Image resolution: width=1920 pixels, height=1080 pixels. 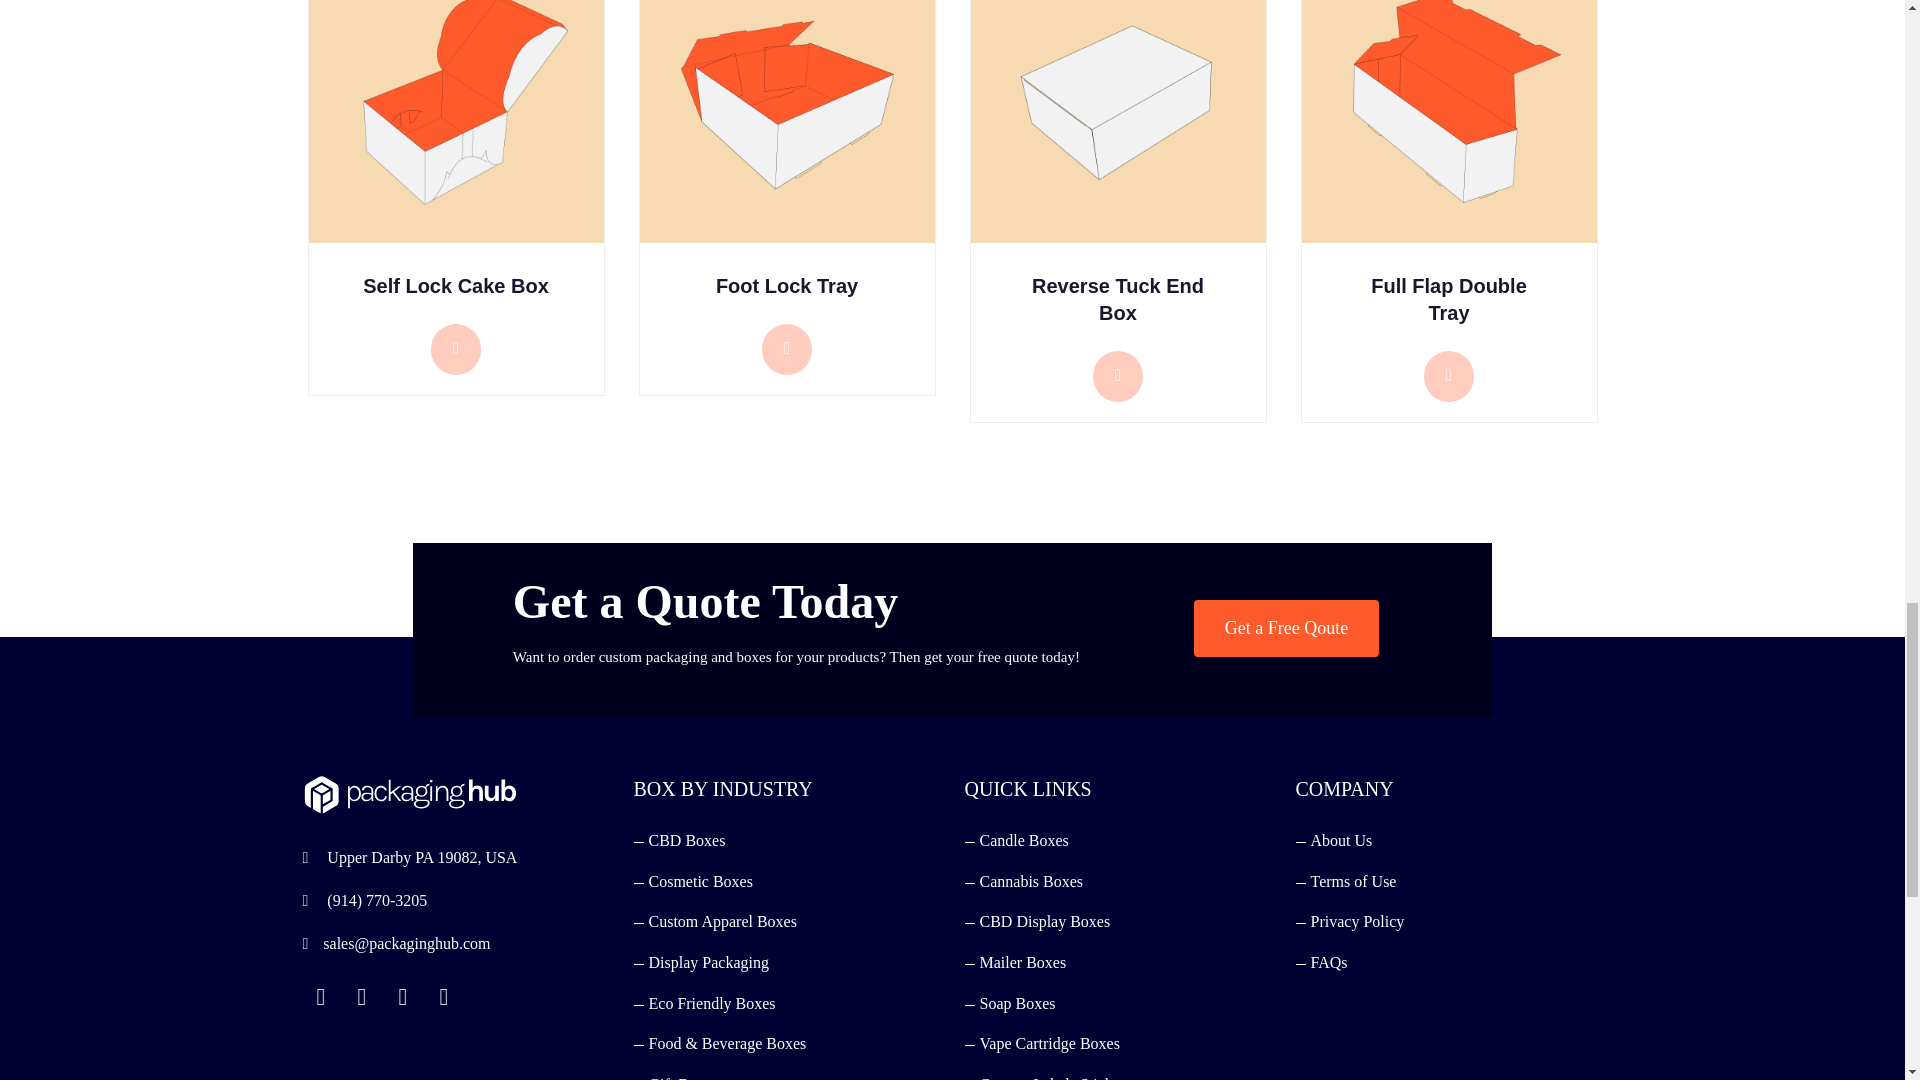 What do you see at coordinates (408, 802) in the screenshot?
I see `Packaging Hub` at bounding box center [408, 802].